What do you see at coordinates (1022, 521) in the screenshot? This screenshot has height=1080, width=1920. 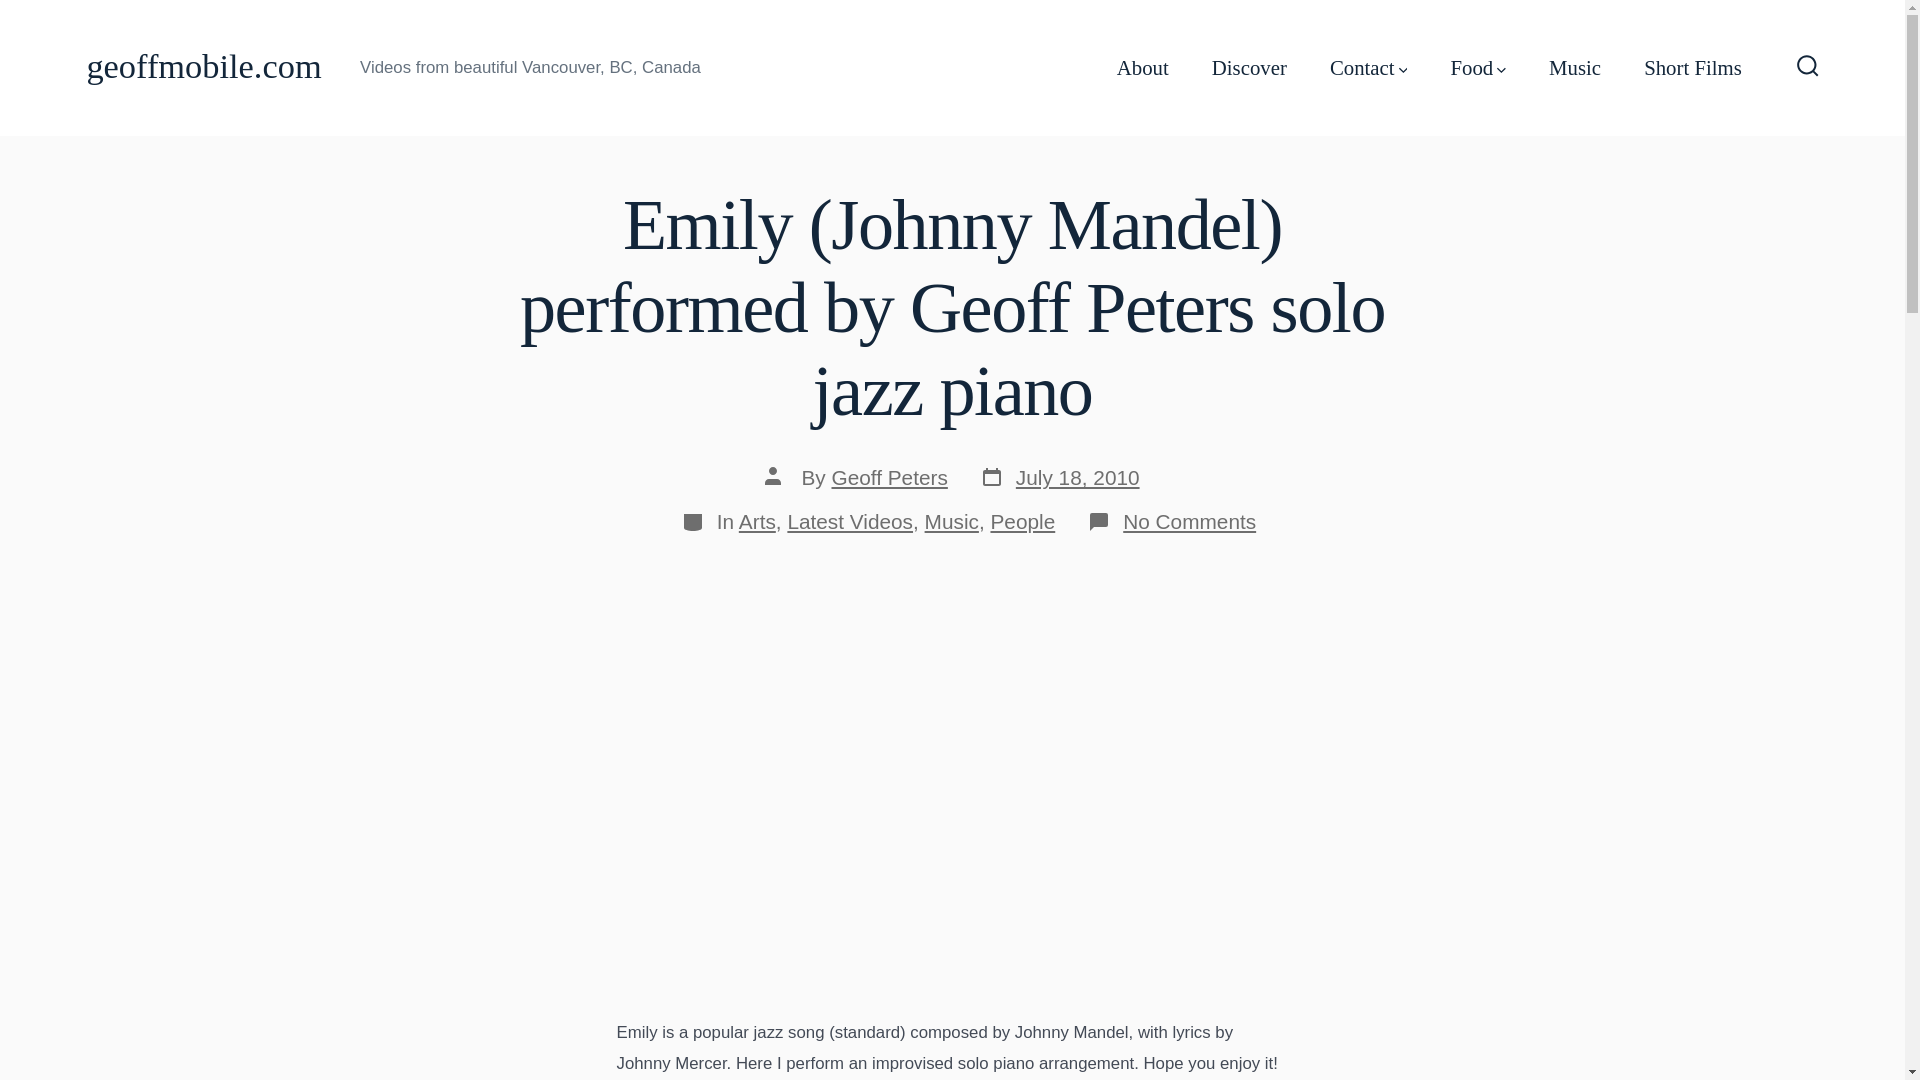 I see `About` at bounding box center [1022, 521].